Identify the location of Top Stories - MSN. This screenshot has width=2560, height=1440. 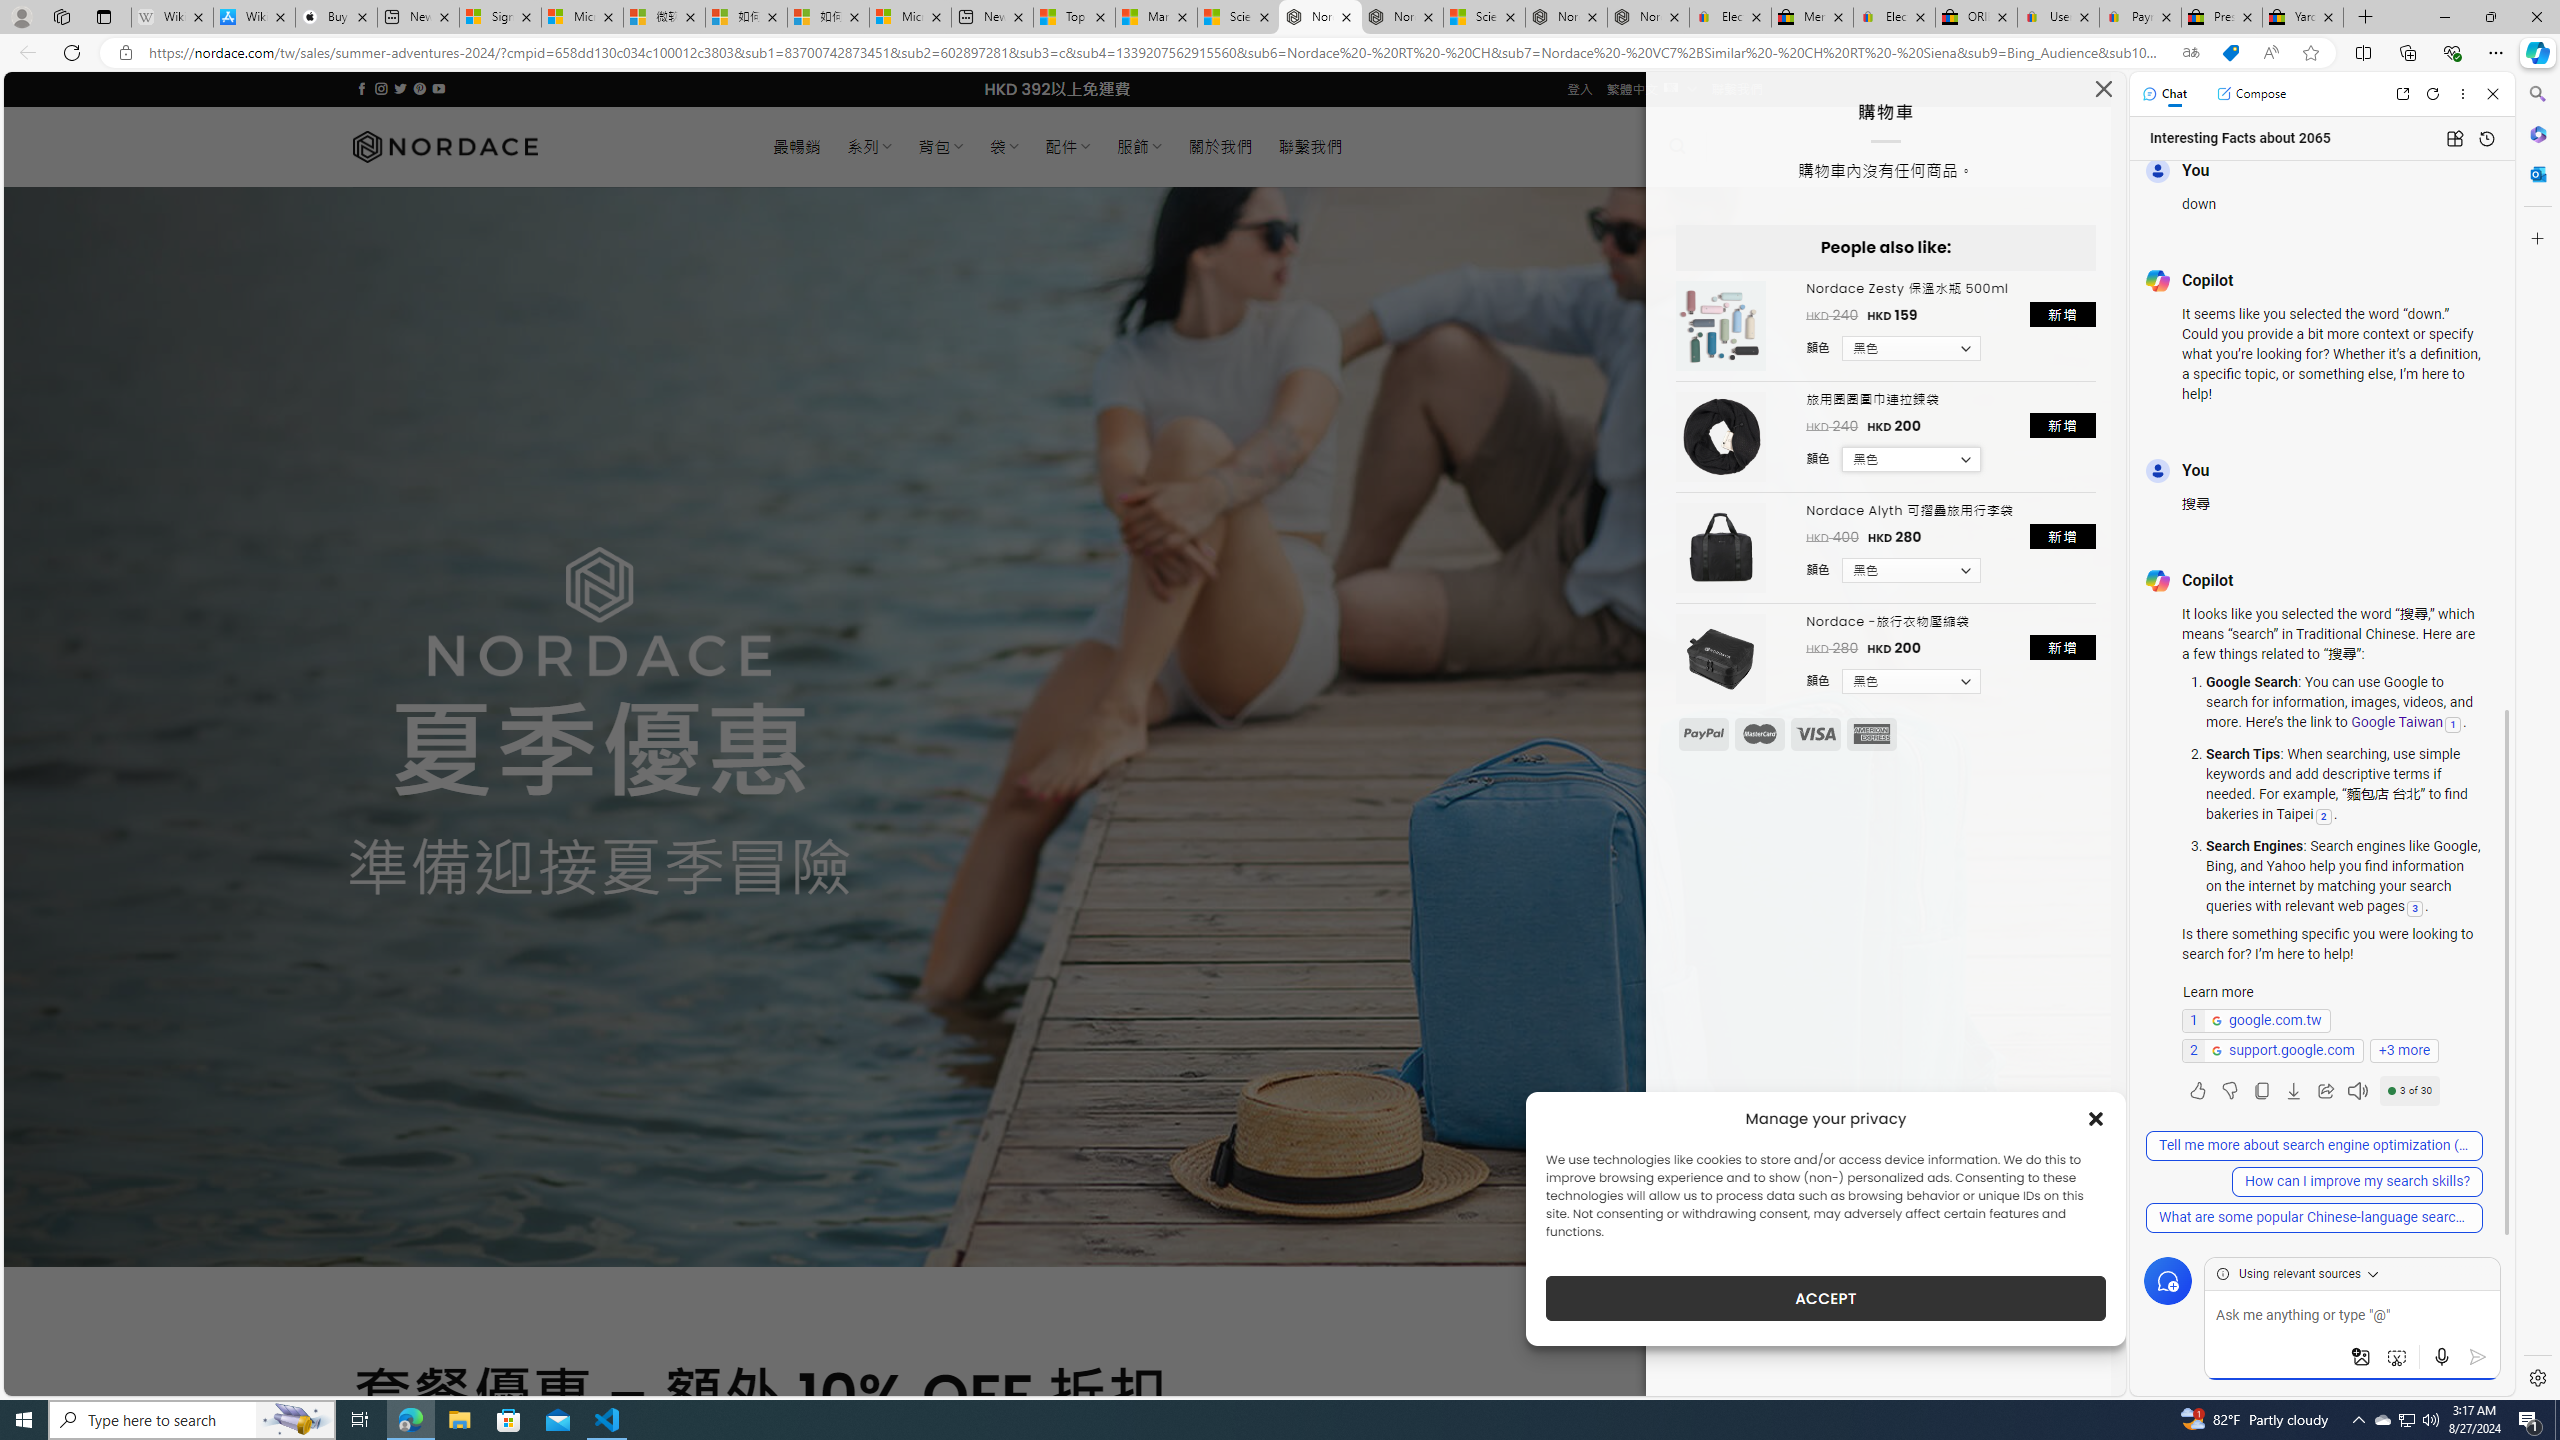
(1074, 17).